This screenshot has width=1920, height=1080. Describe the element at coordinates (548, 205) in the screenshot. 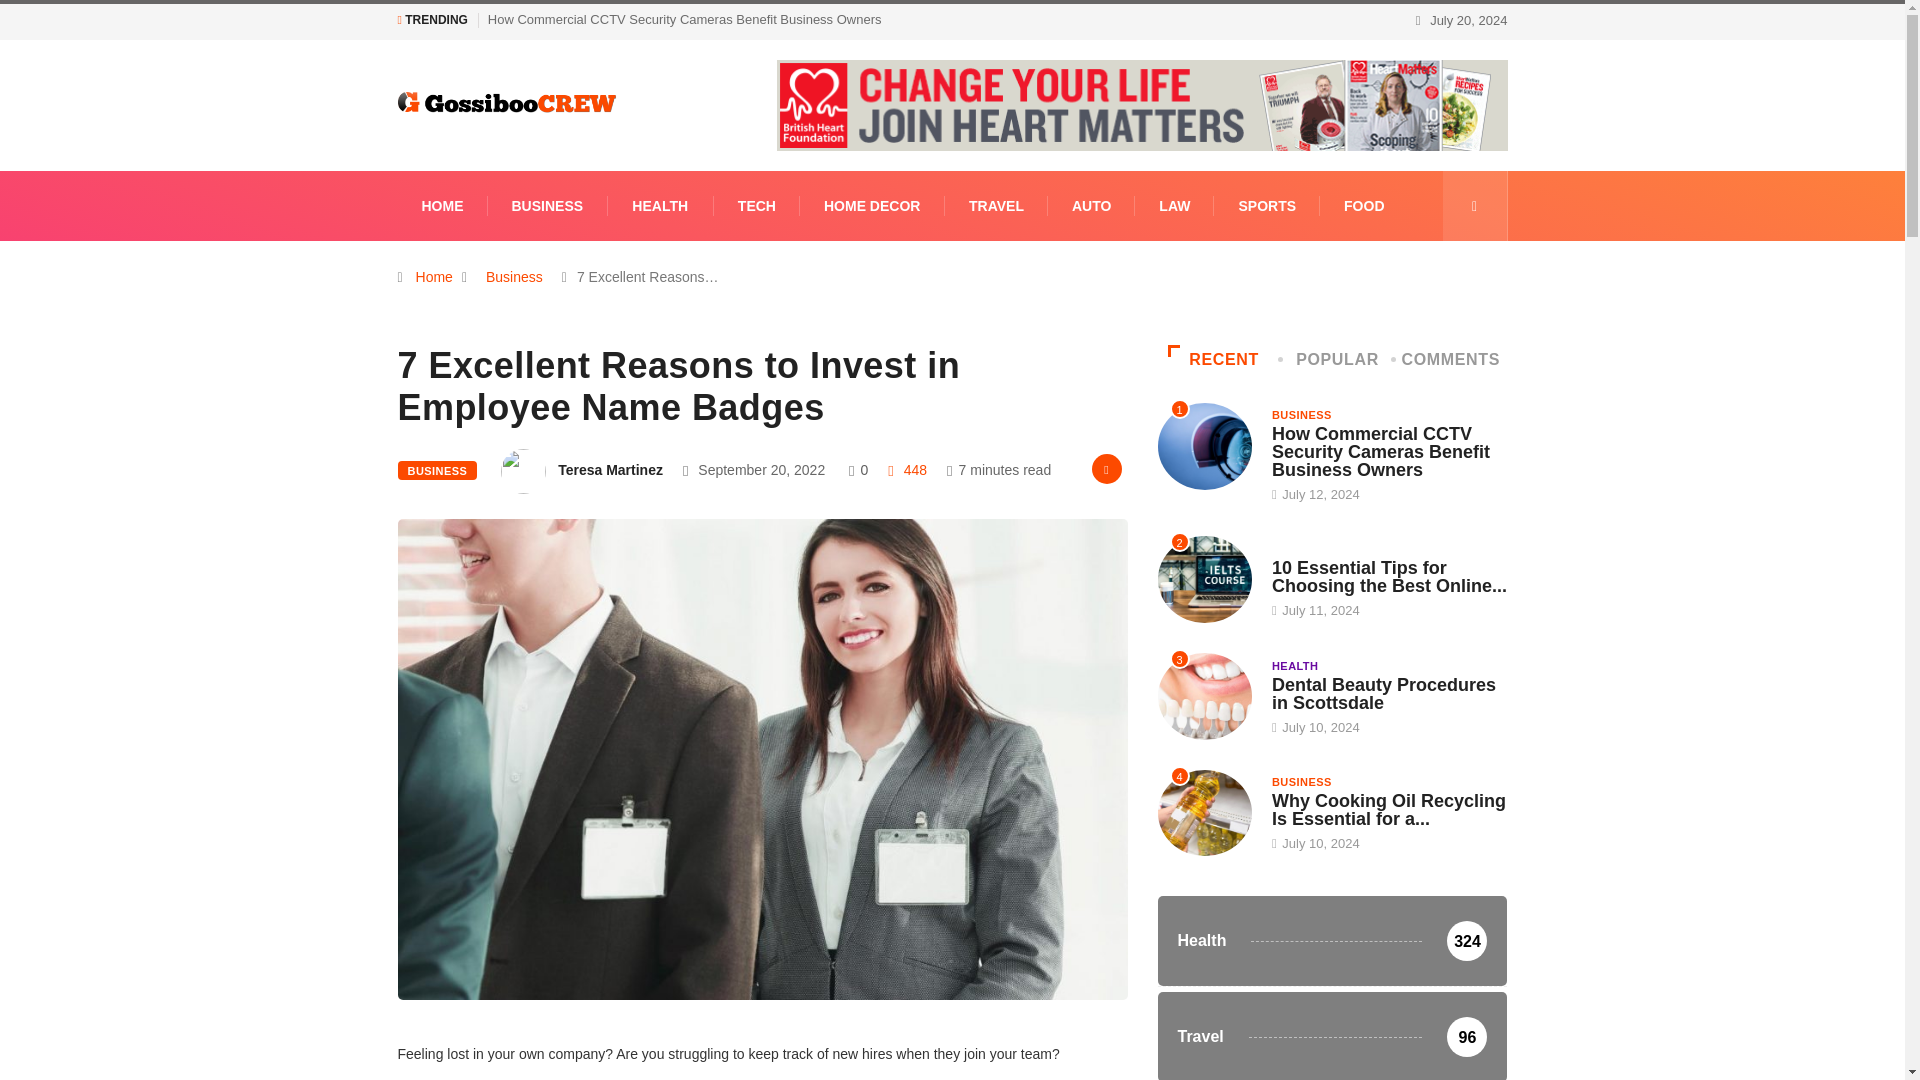

I see `BUSINESS` at that location.